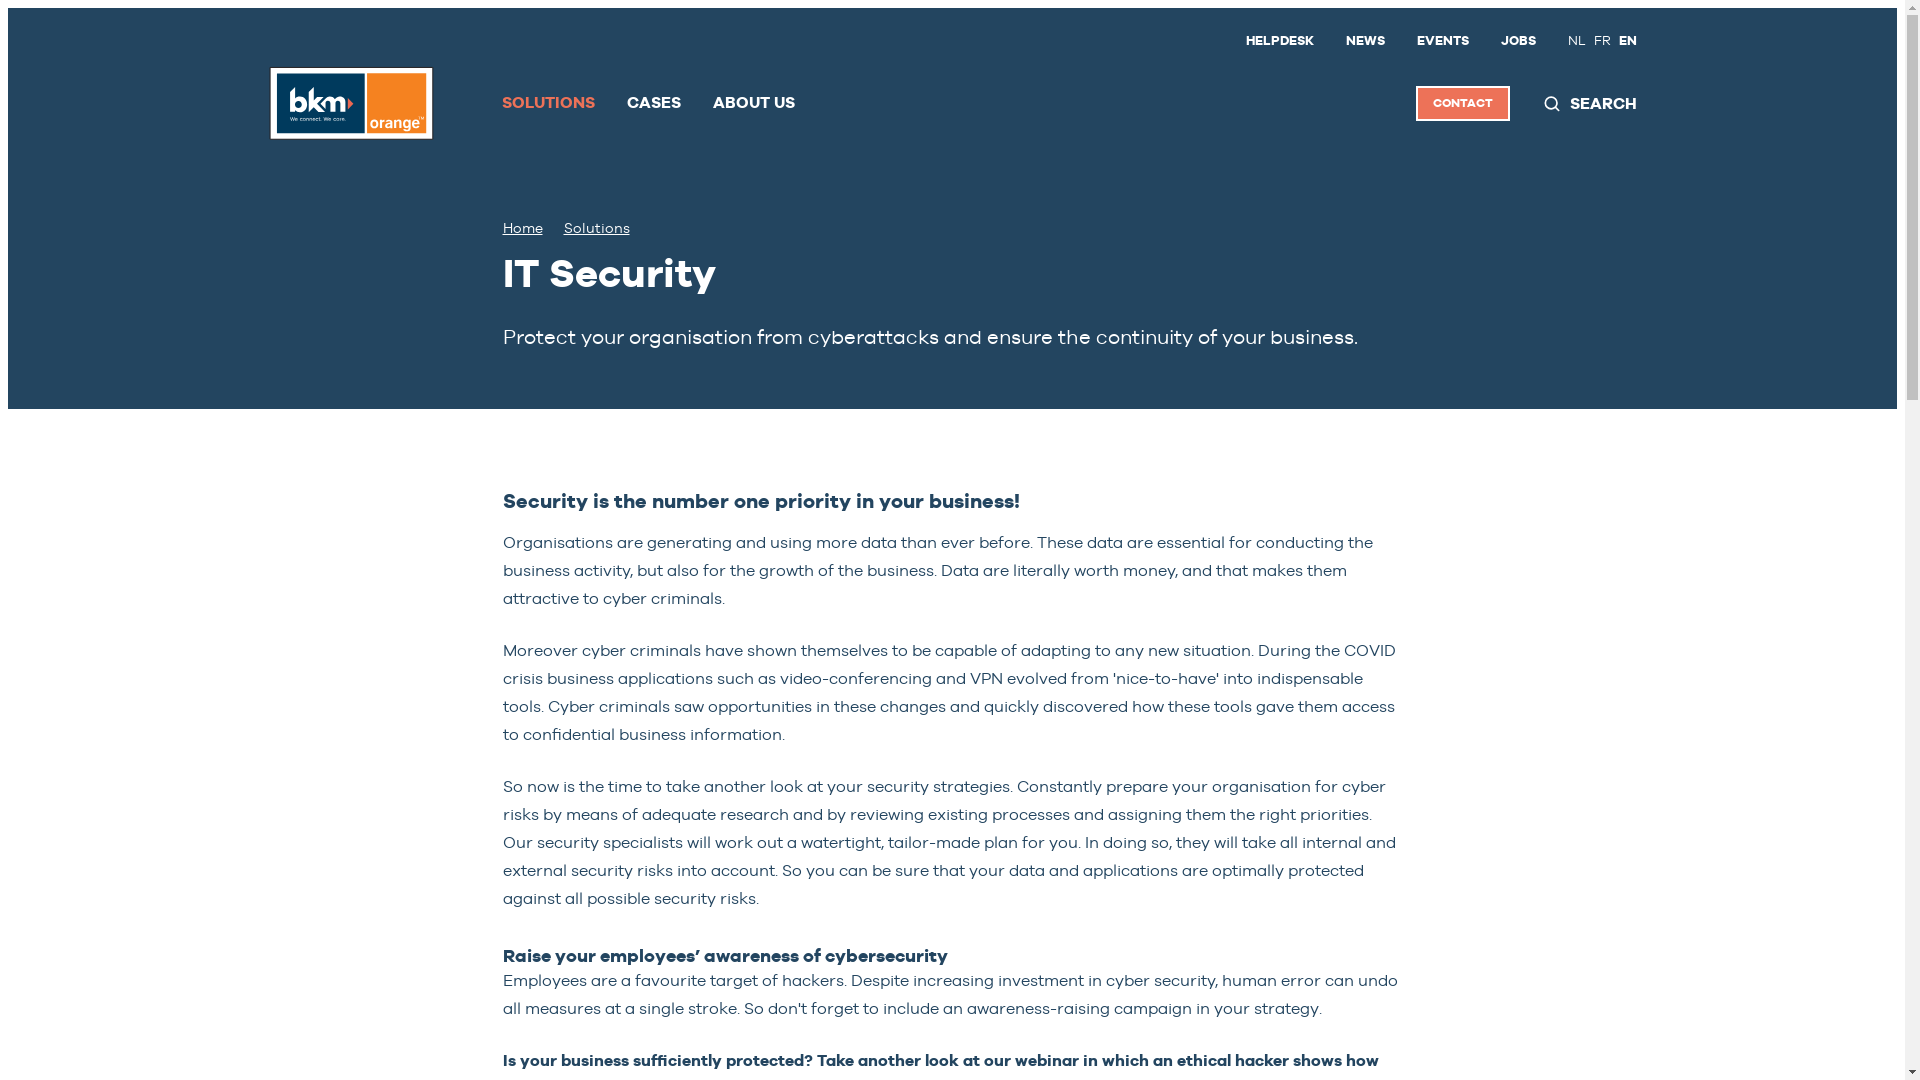 This screenshot has width=1920, height=1080. What do you see at coordinates (597, 228) in the screenshot?
I see `Solutions` at bounding box center [597, 228].